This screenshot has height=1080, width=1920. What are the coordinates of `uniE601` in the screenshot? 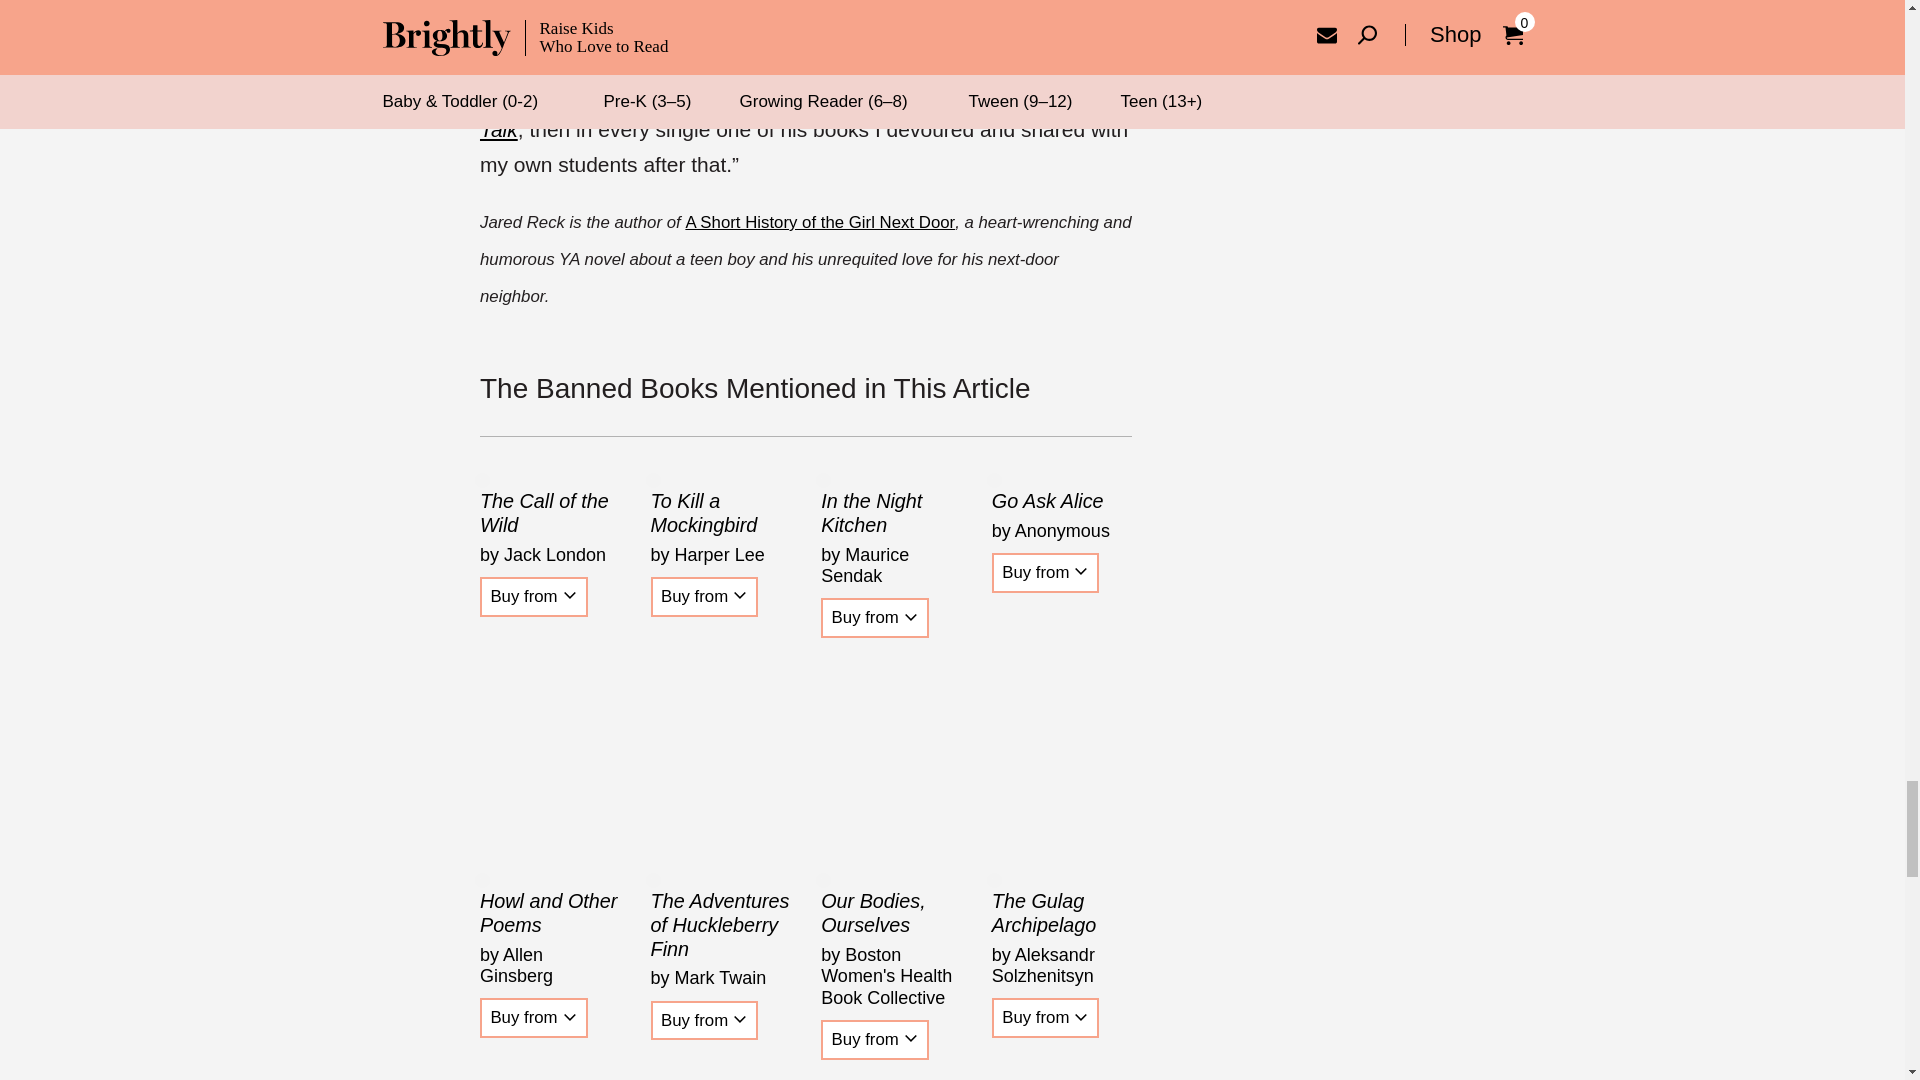 It's located at (910, 618).